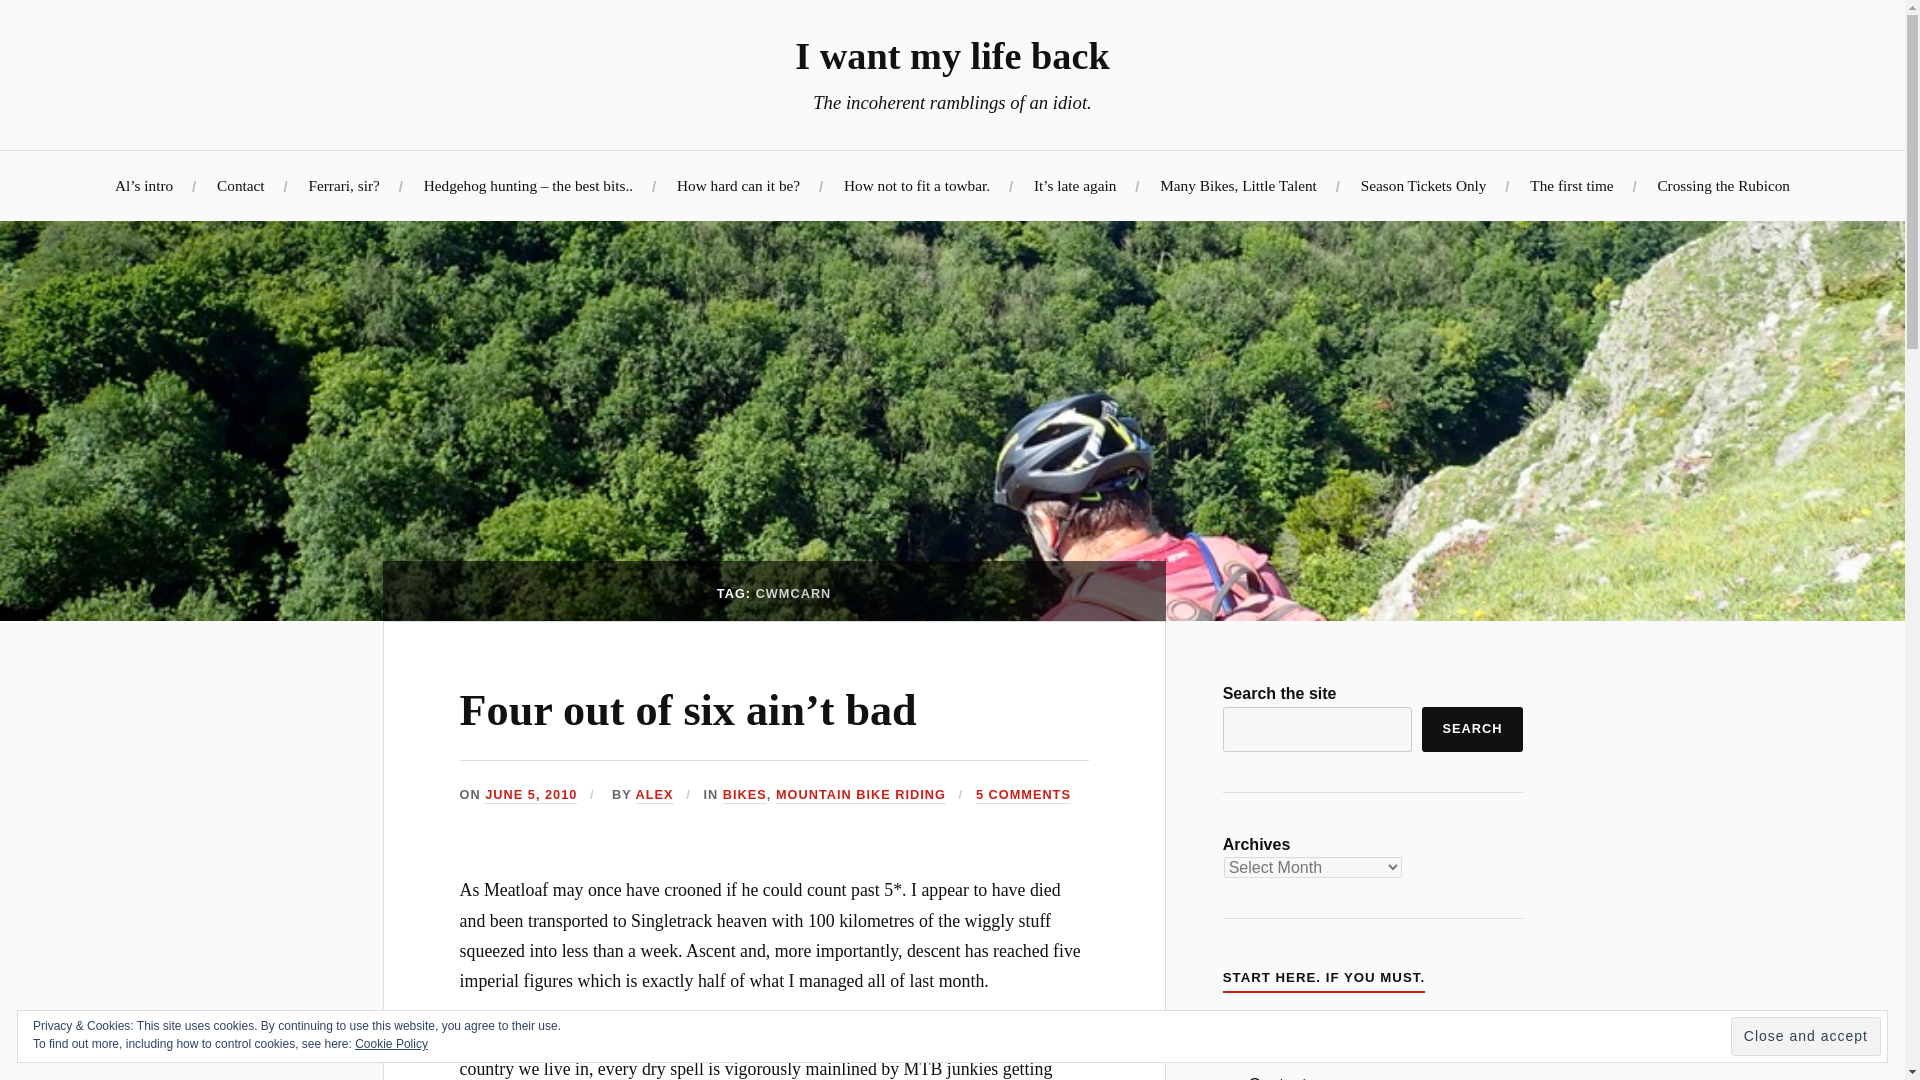 This screenshot has width=1920, height=1080. Describe the element at coordinates (1023, 795) in the screenshot. I see `5 COMMENTS` at that location.